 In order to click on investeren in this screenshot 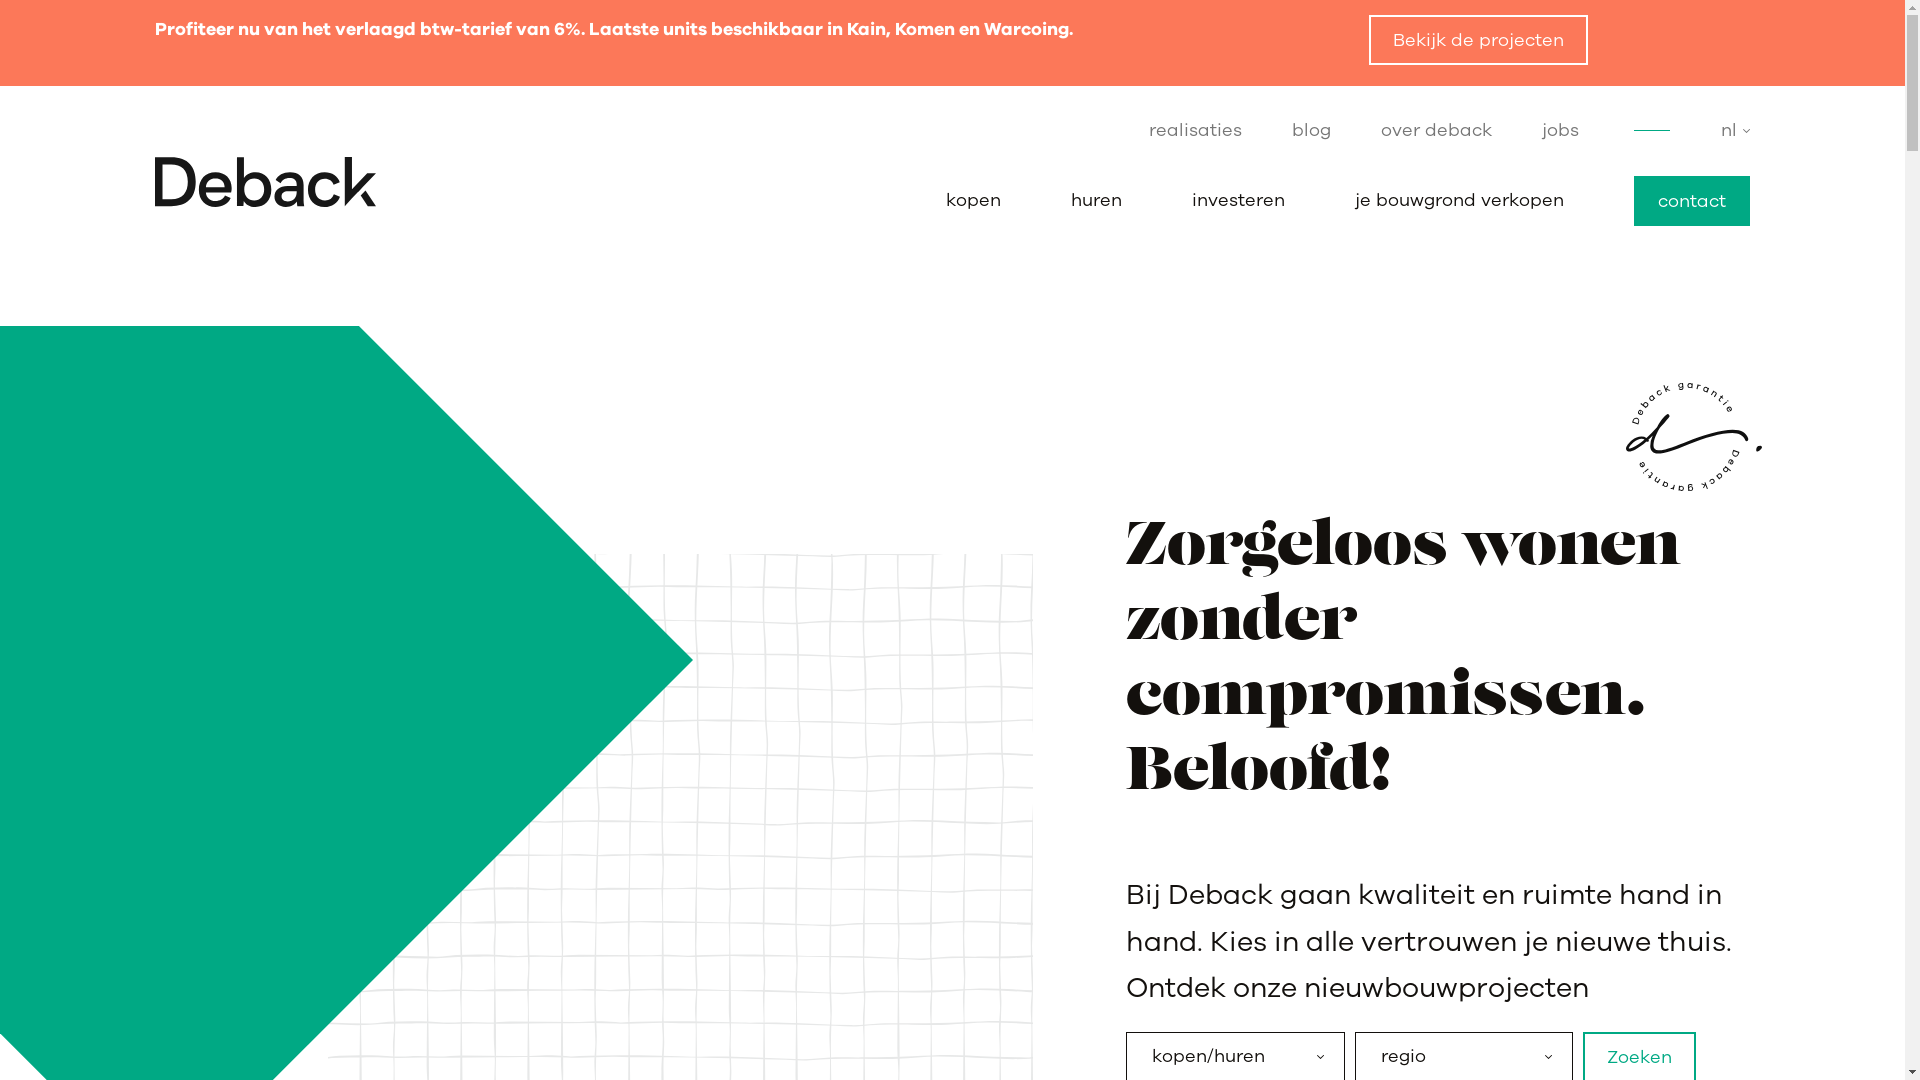, I will do `click(1092, 756)`.